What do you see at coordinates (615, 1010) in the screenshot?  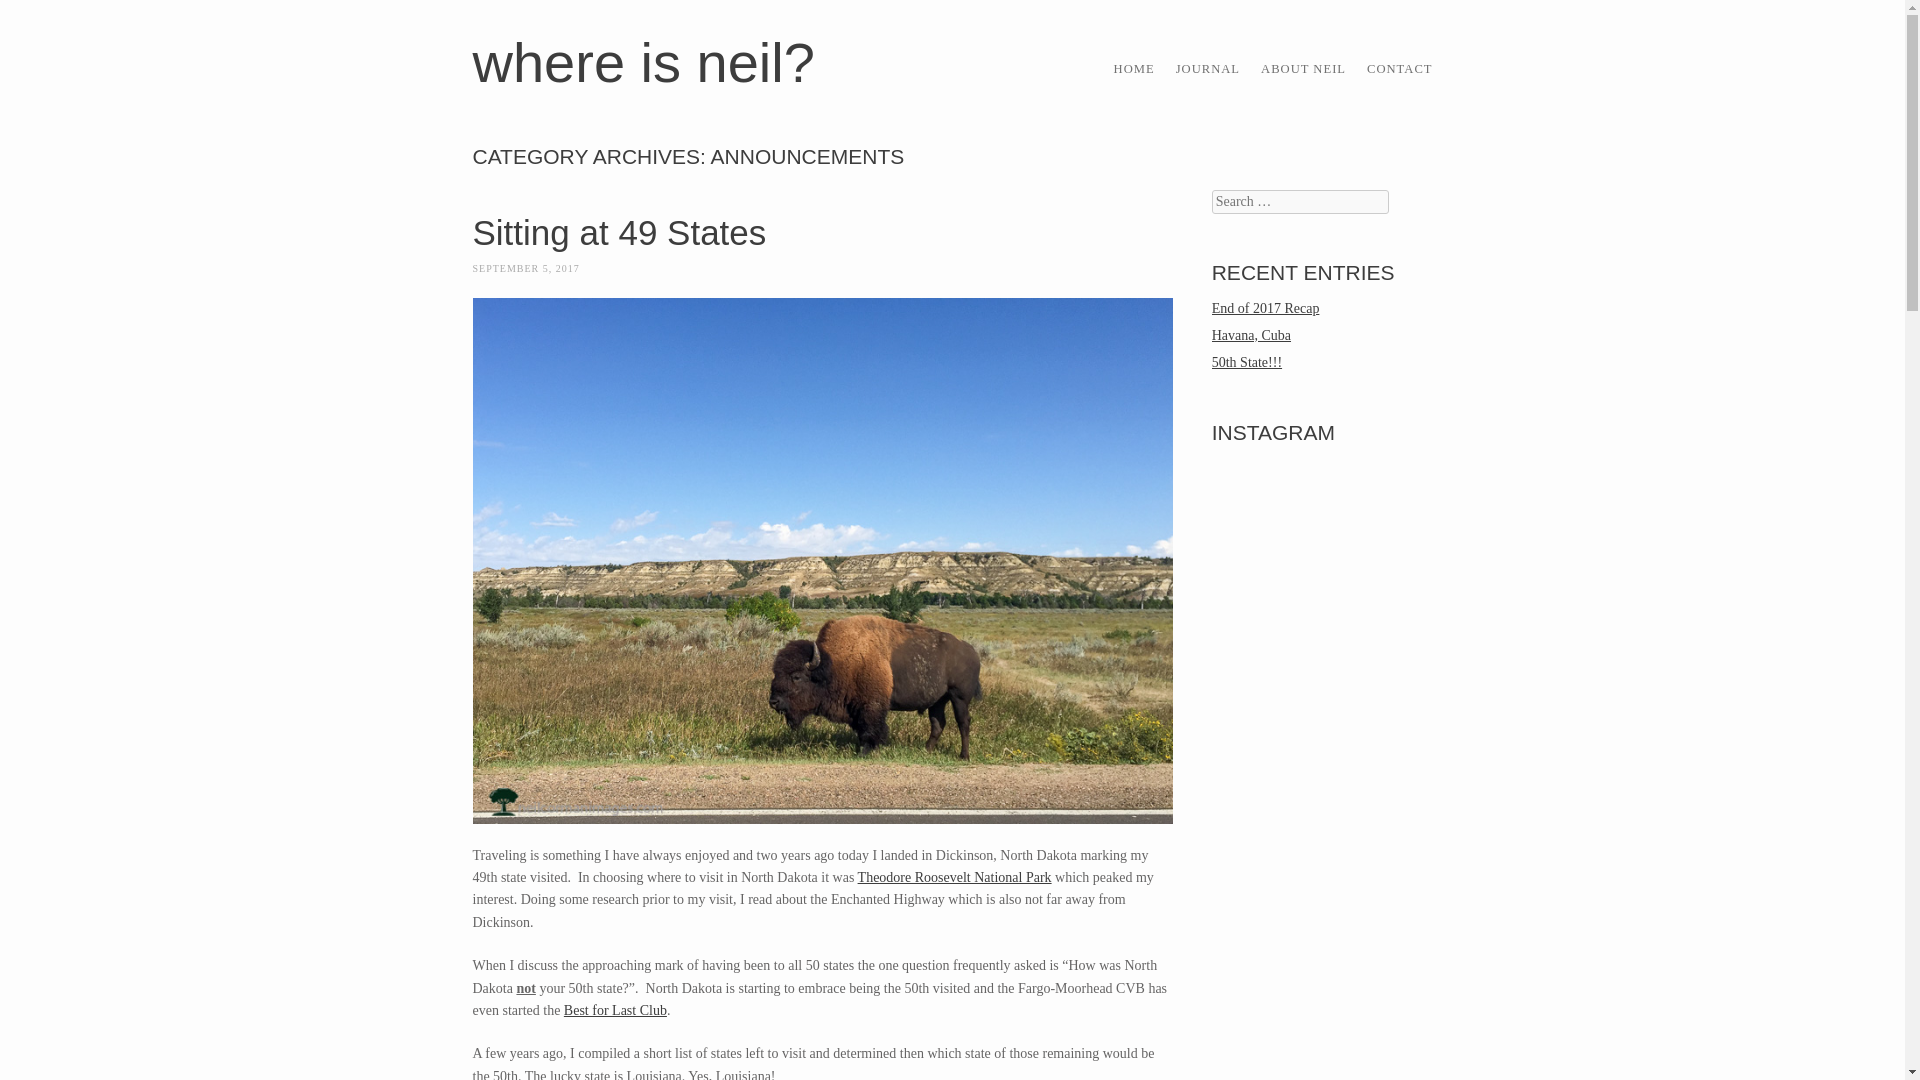 I see `Best for Last Club` at bounding box center [615, 1010].